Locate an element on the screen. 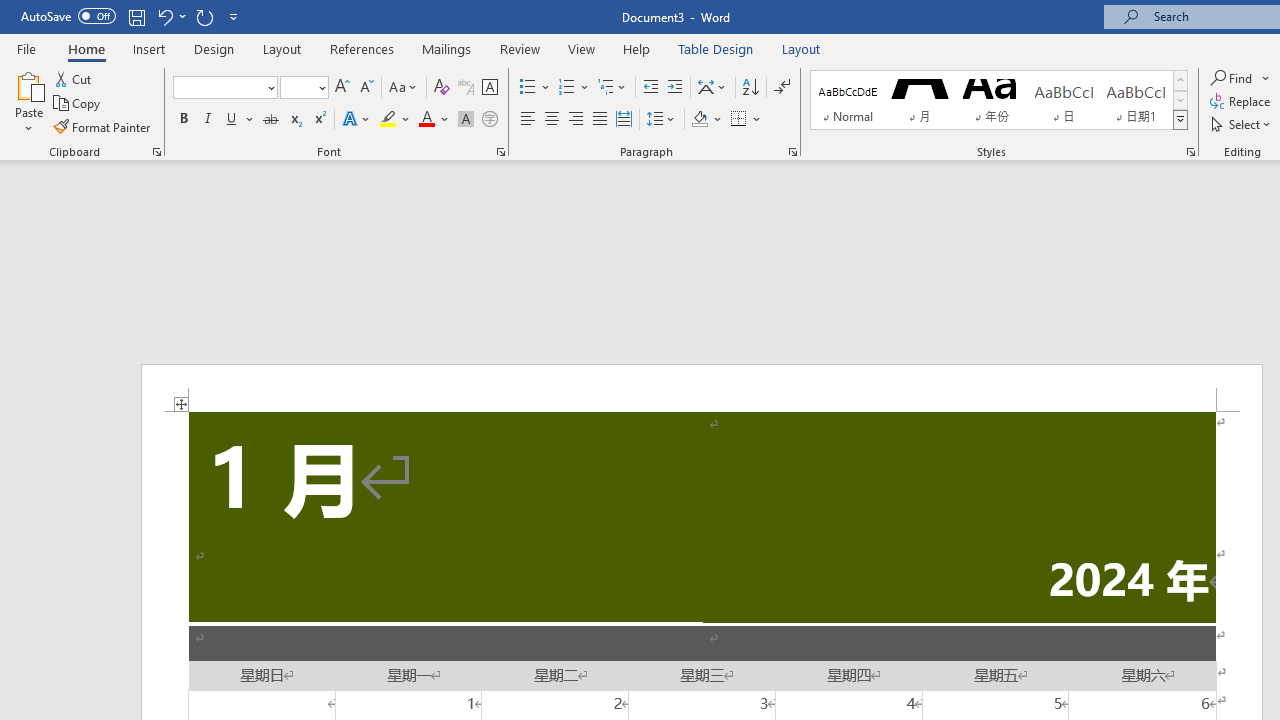 The height and width of the screenshot is (720, 1280). Distributed is located at coordinates (624, 120).